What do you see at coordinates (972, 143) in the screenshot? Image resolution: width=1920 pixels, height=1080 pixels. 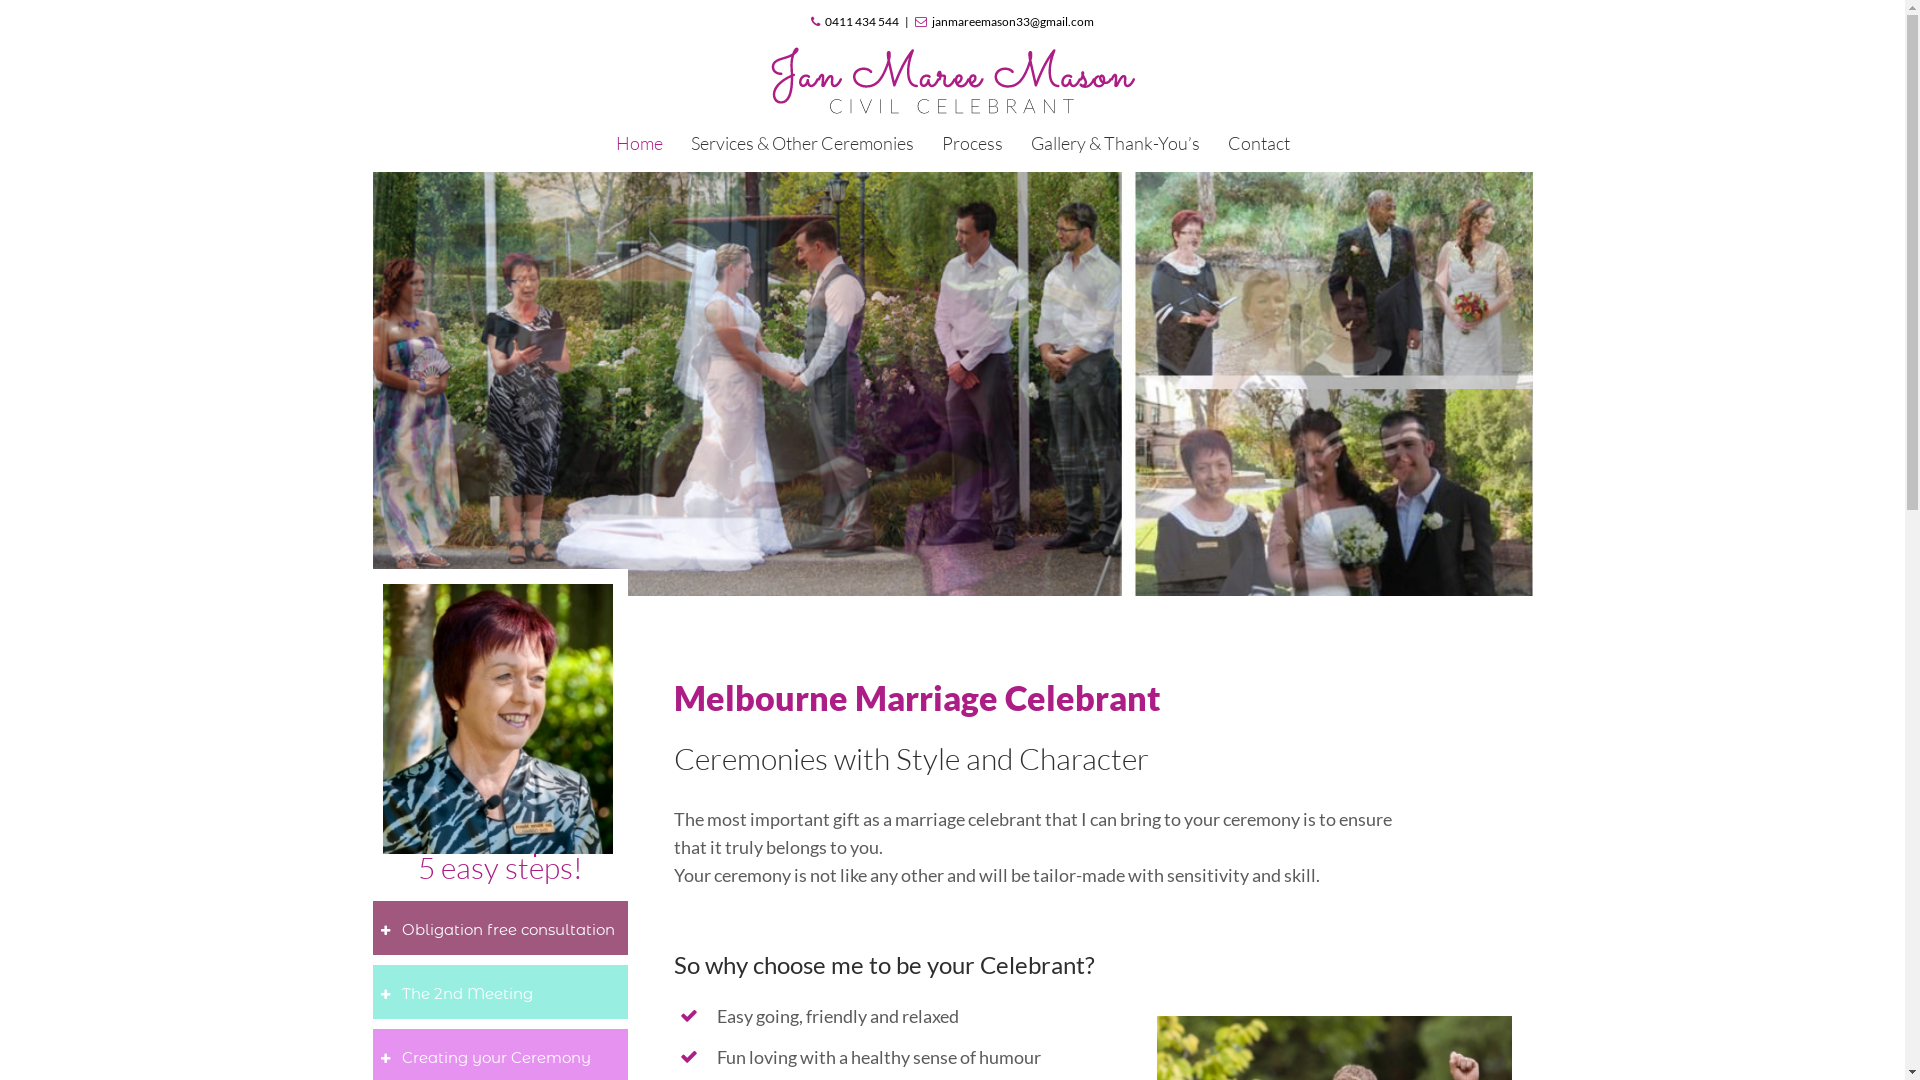 I see `Process` at bounding box center [972, 143].